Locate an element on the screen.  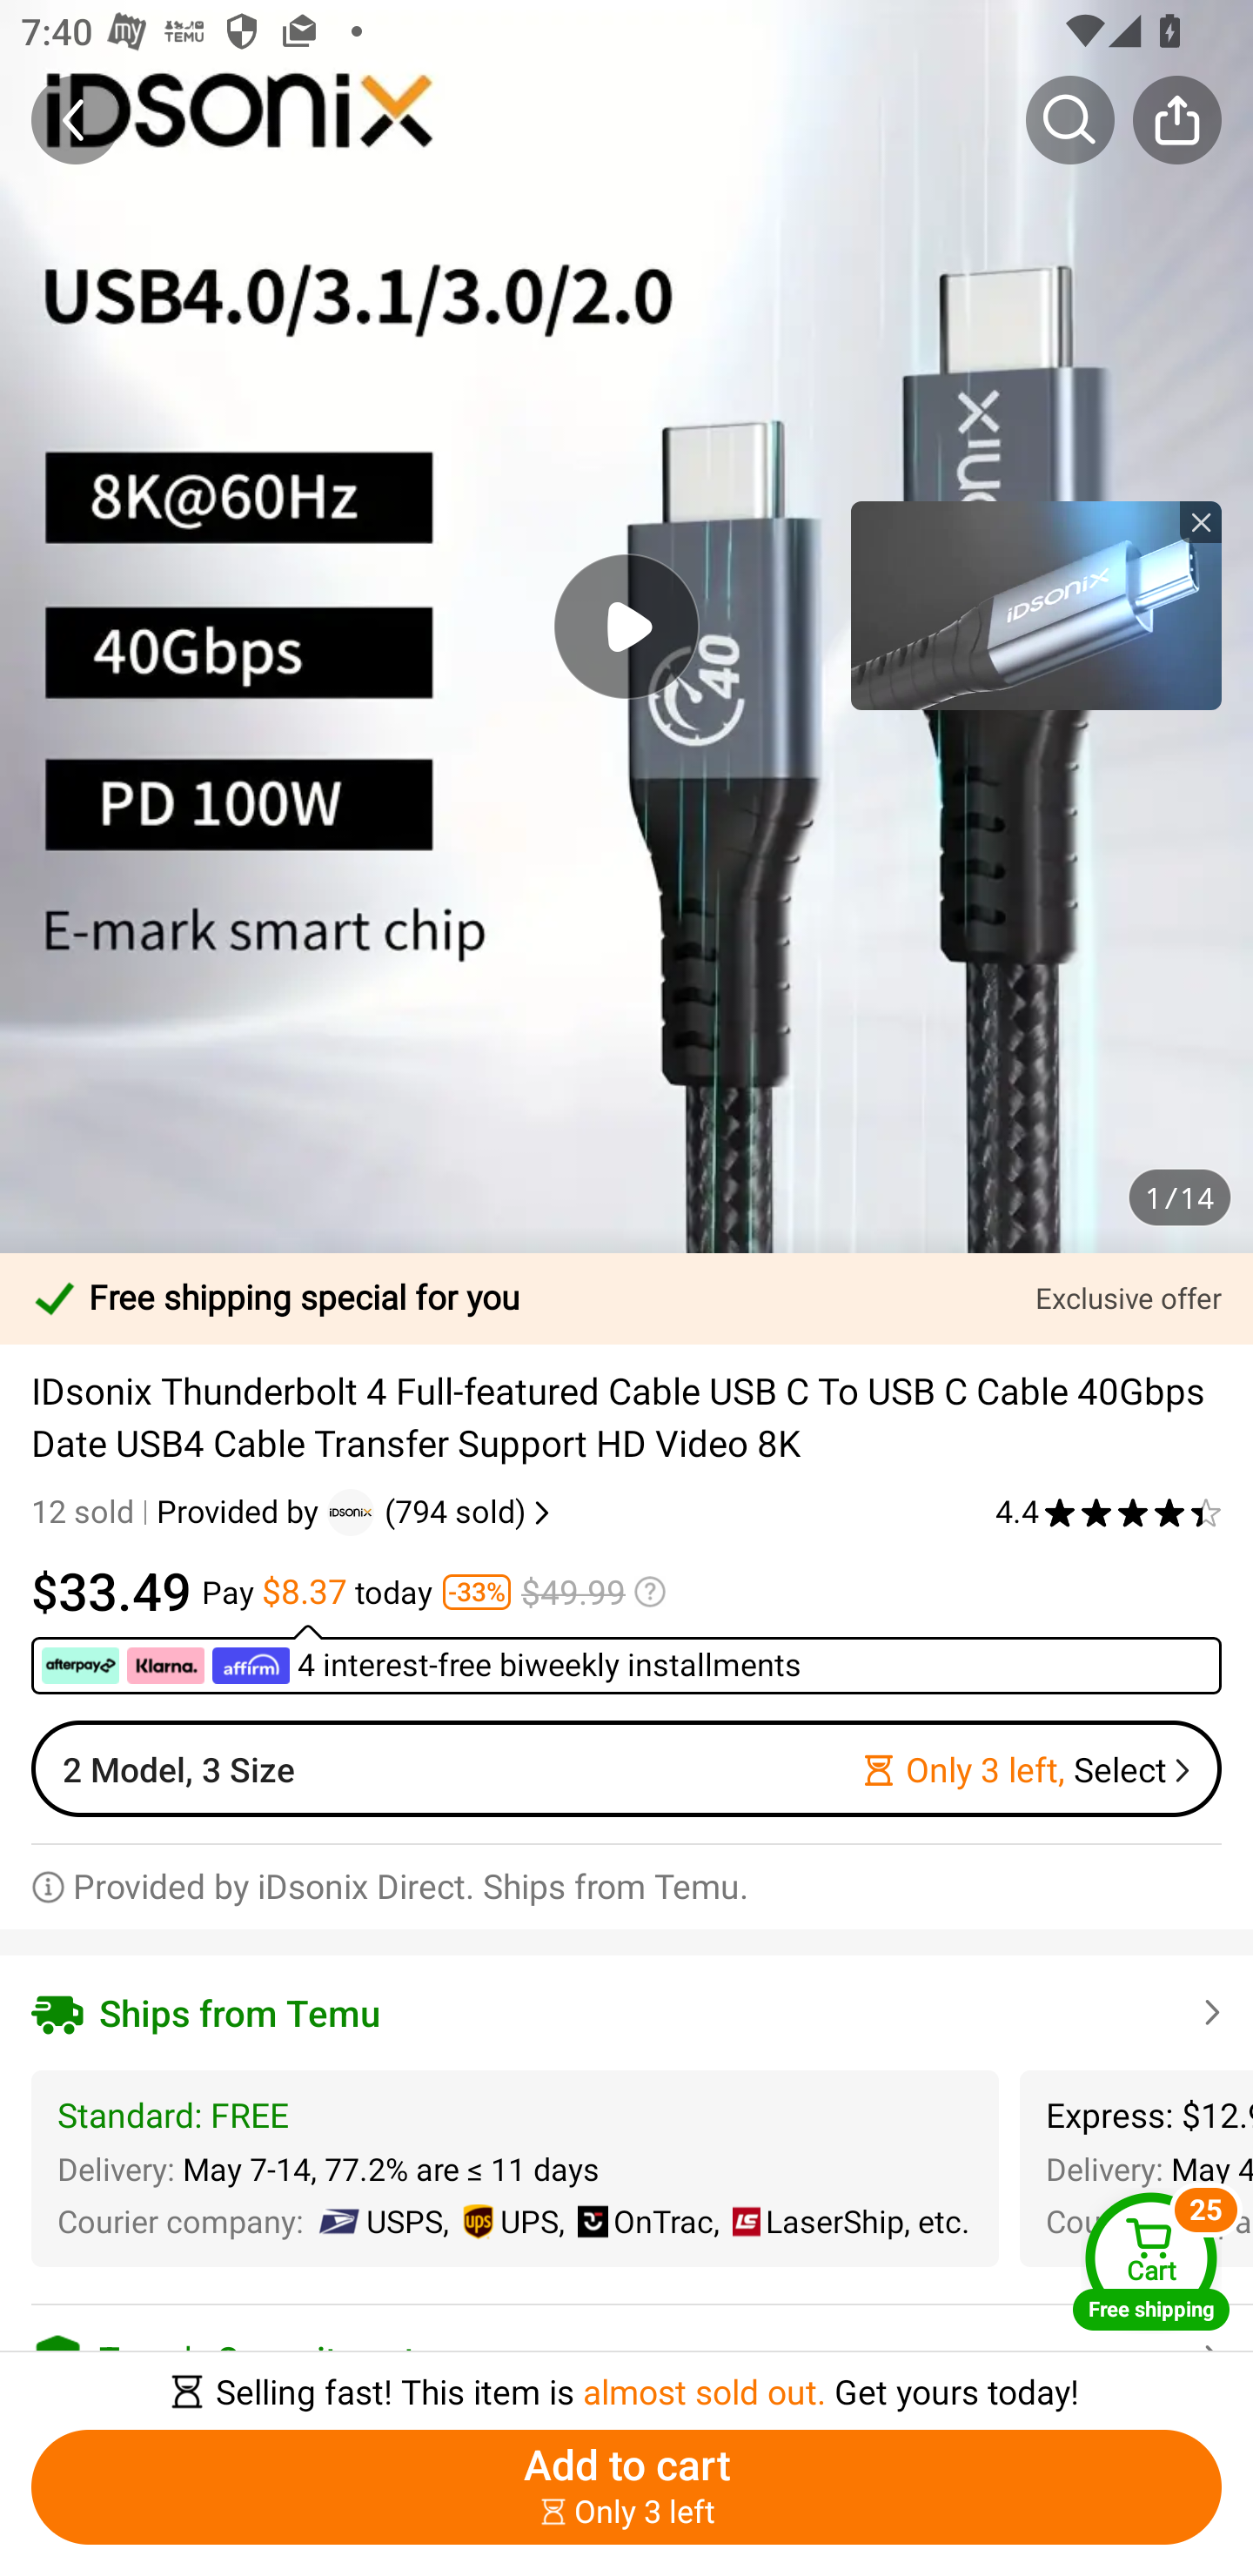
￼ ￼ ￼ 4 interest-free biweekly installments is located at coordinates (626, 1659).